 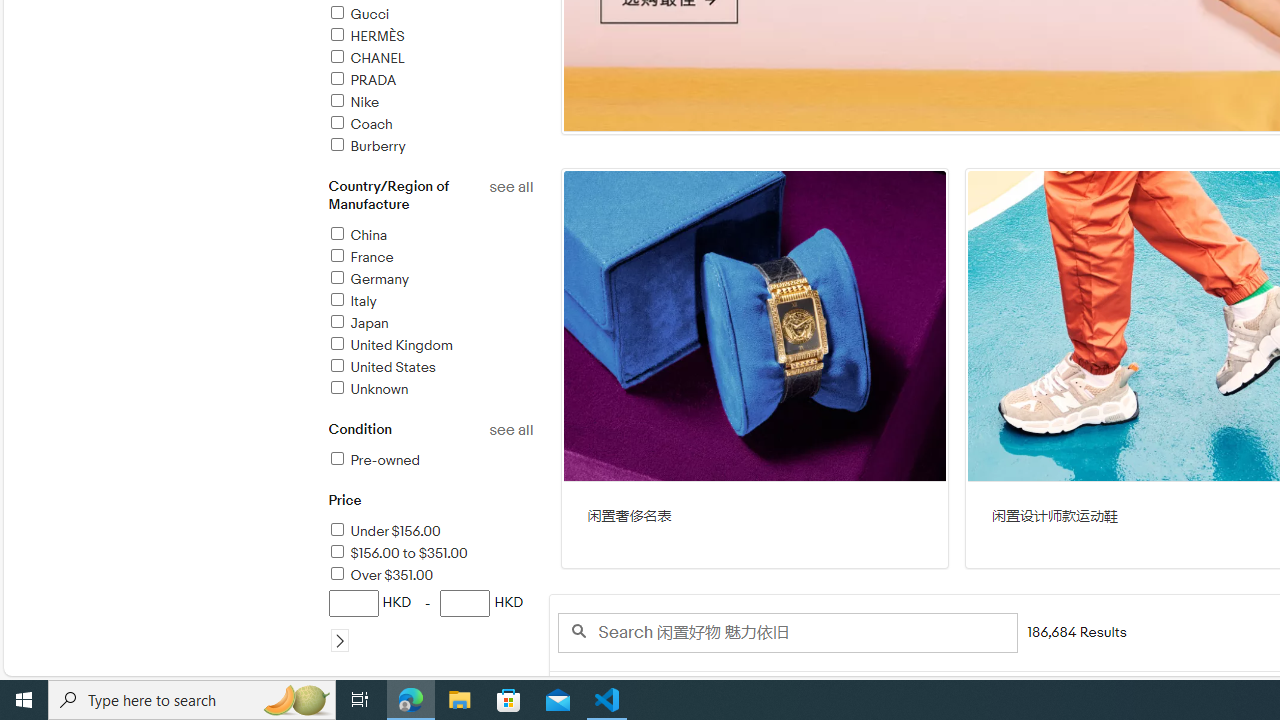 I want to click on CHANEL, so click(x=430, y=59).